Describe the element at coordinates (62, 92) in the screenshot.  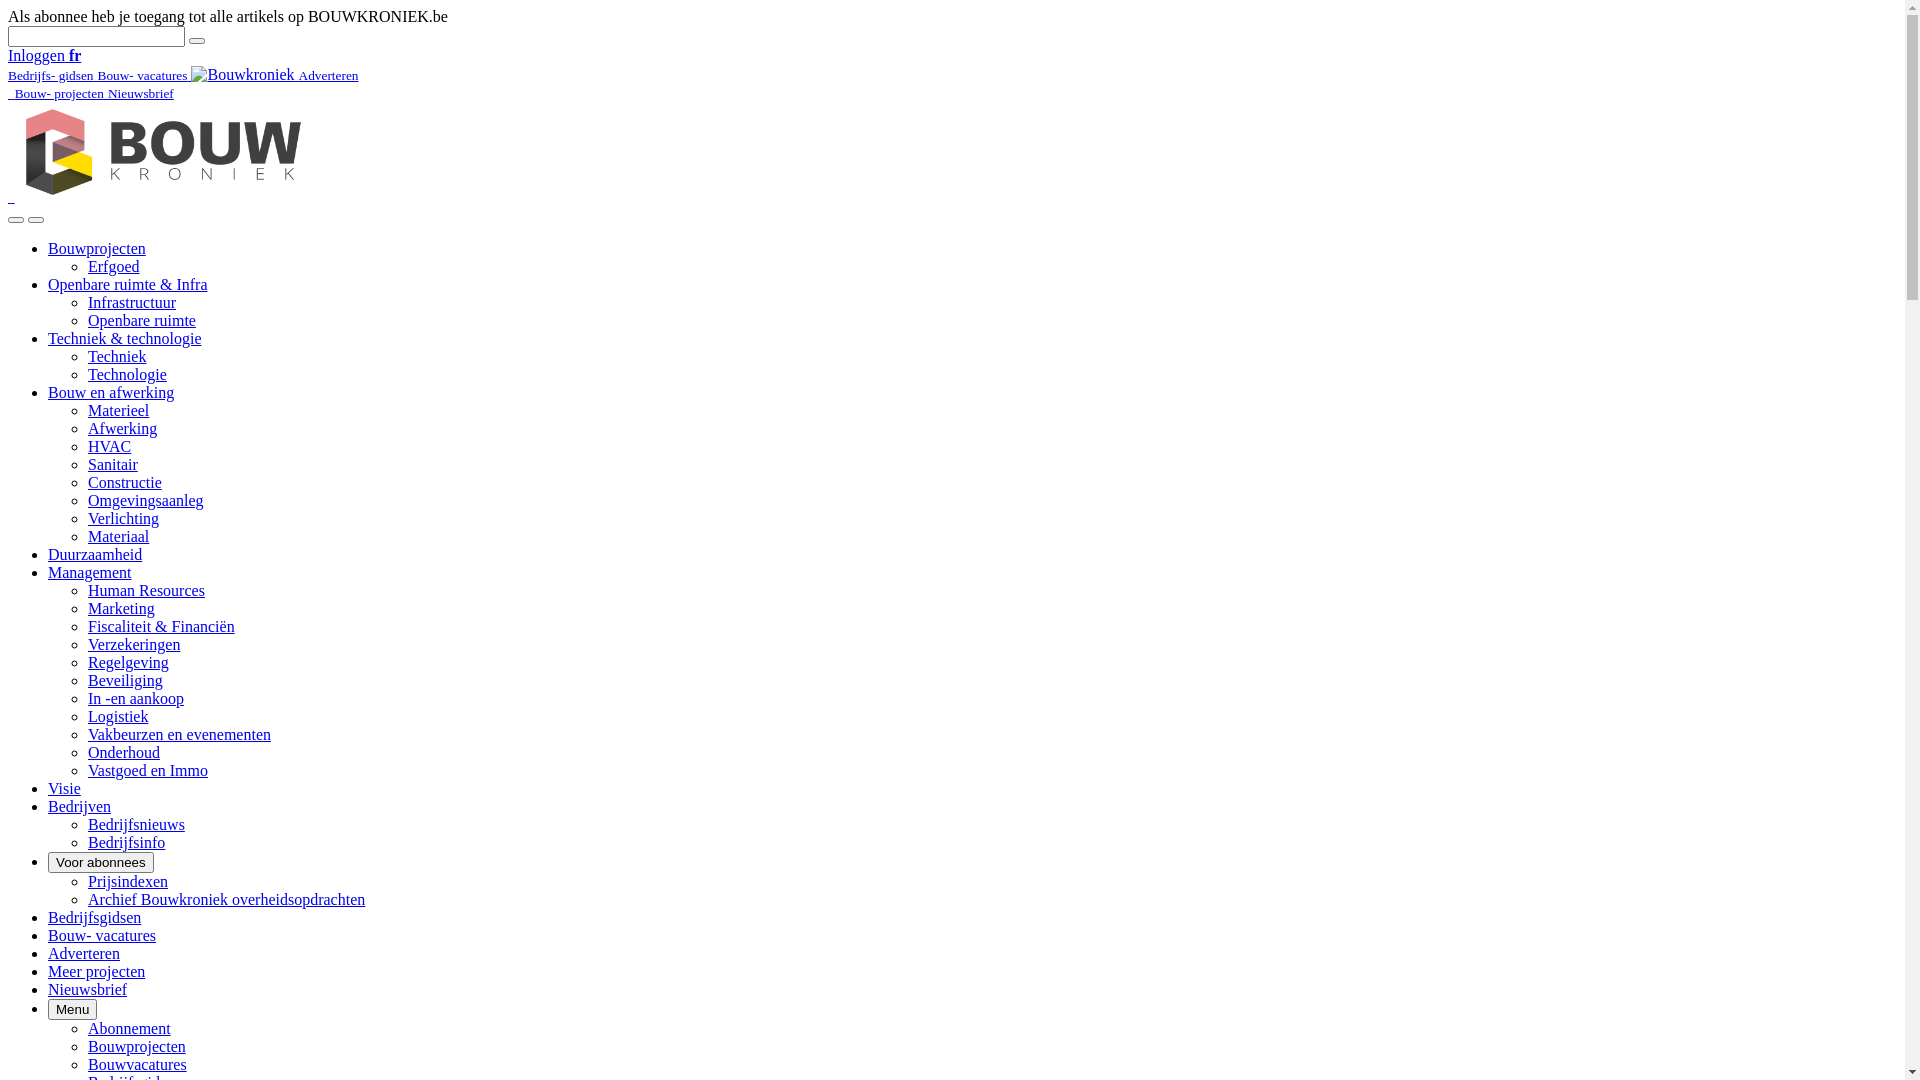
I see `Bouw- projecten` at that location.